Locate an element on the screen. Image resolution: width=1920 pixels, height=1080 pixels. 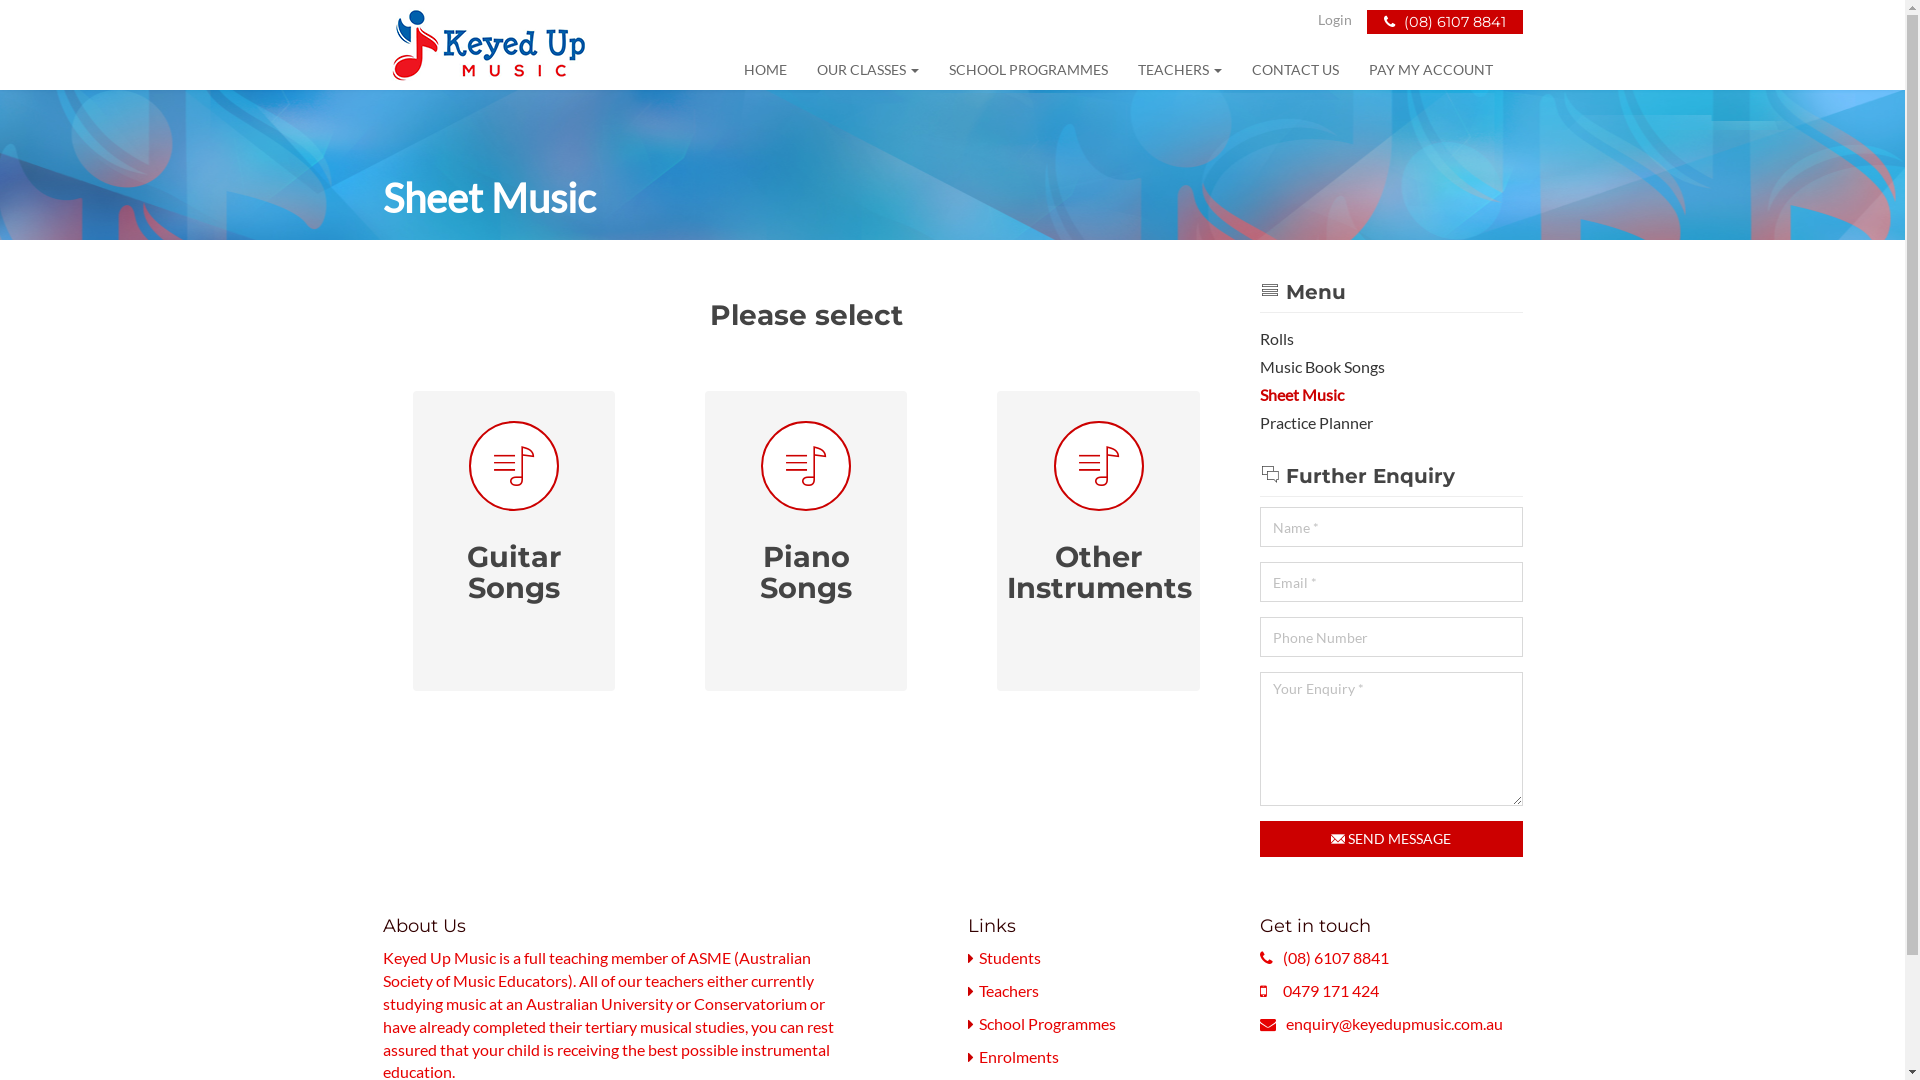
(08) 6107 8841 is located at coordinates (1444, 22).